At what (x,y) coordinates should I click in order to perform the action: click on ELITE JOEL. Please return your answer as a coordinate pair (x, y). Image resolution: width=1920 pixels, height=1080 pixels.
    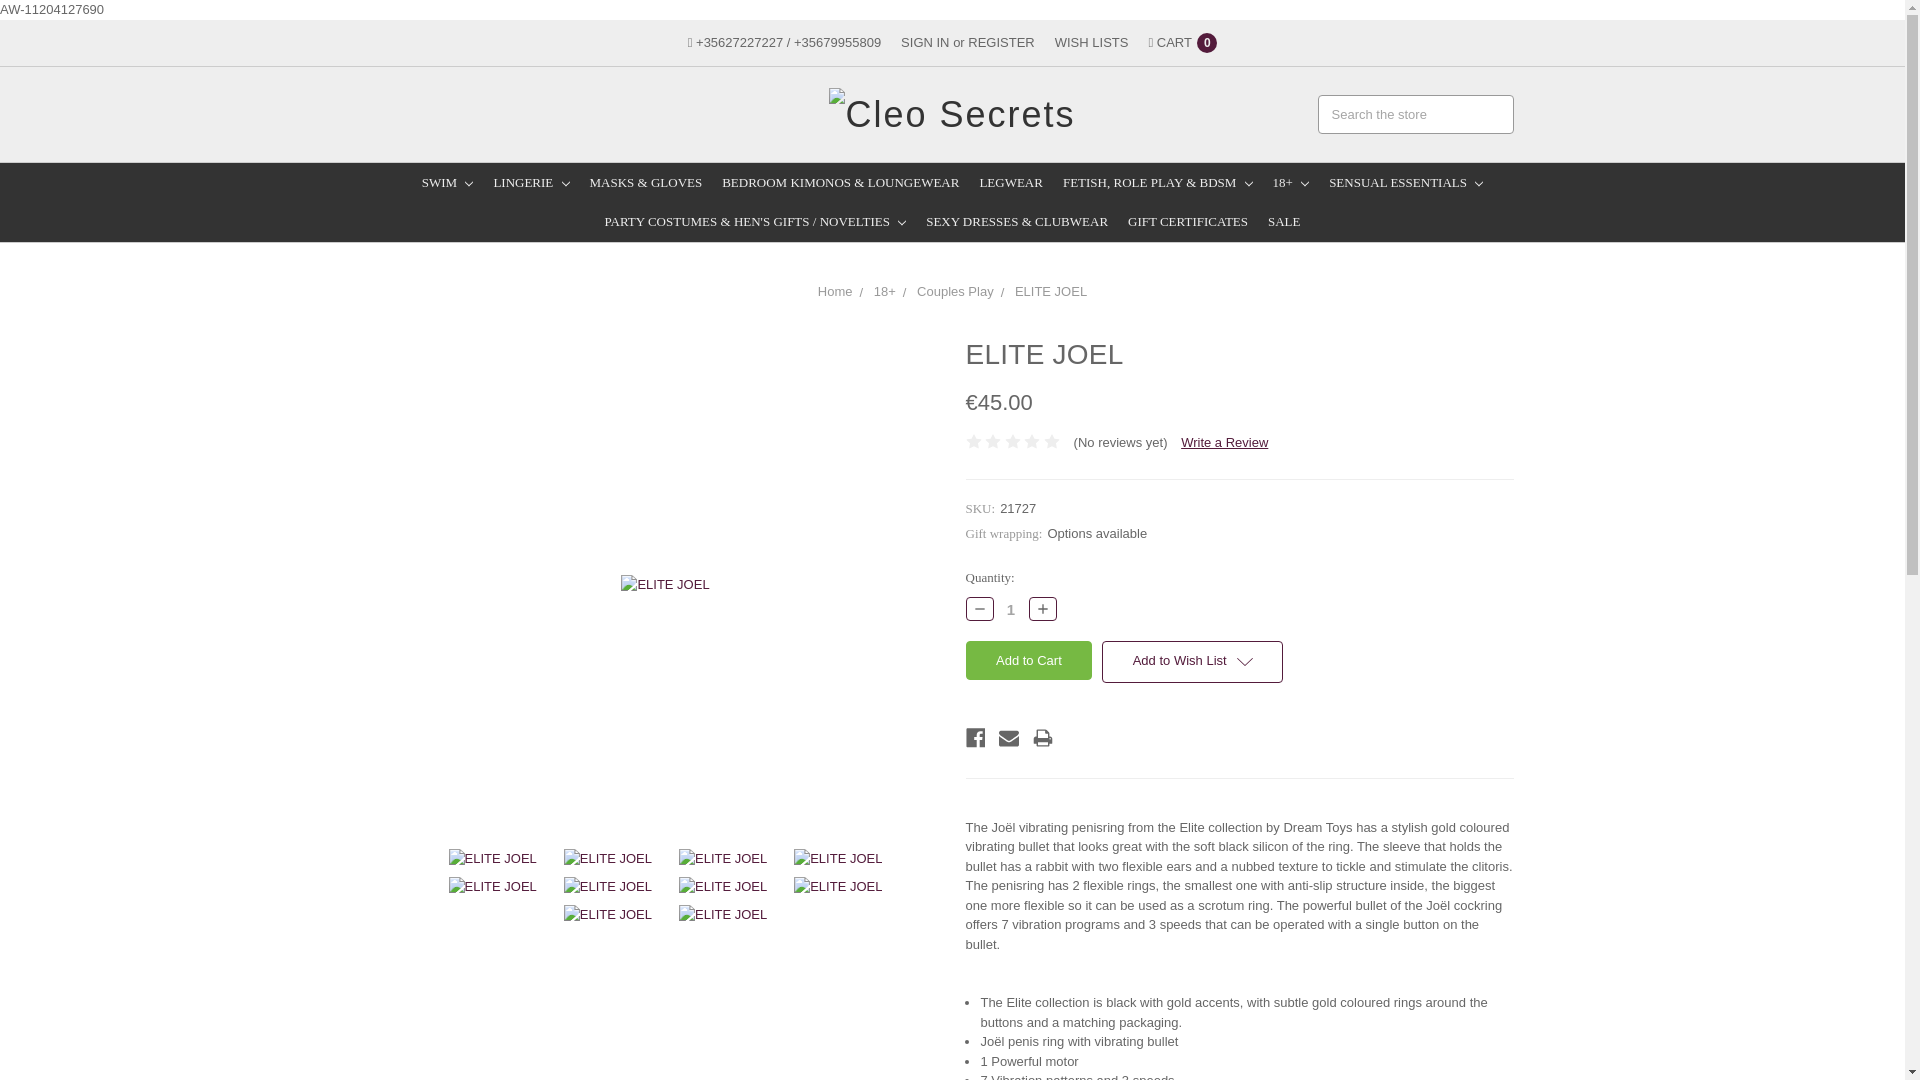
    Looking at the image, I should click on (838, 858).